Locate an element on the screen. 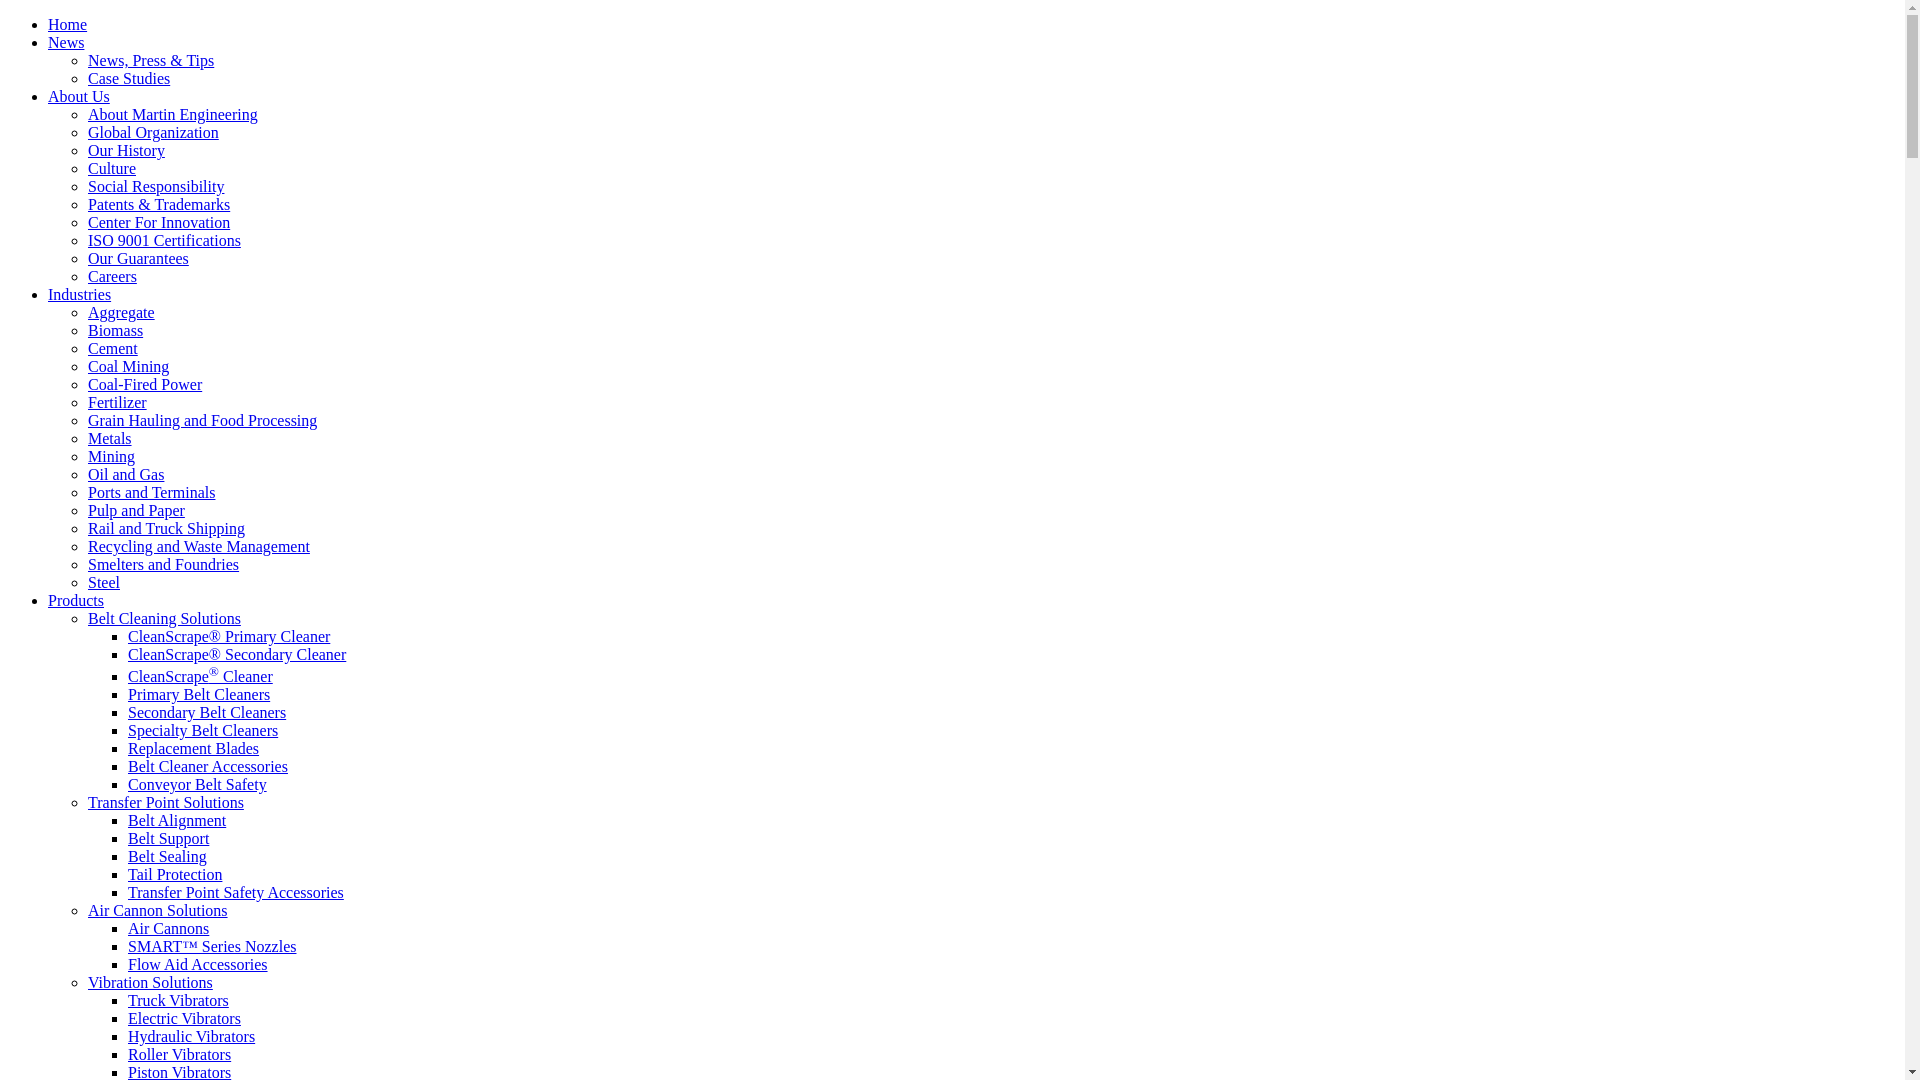 This screenshot has width=1920, height=1080. About Us is located at coordinates (79, 96).